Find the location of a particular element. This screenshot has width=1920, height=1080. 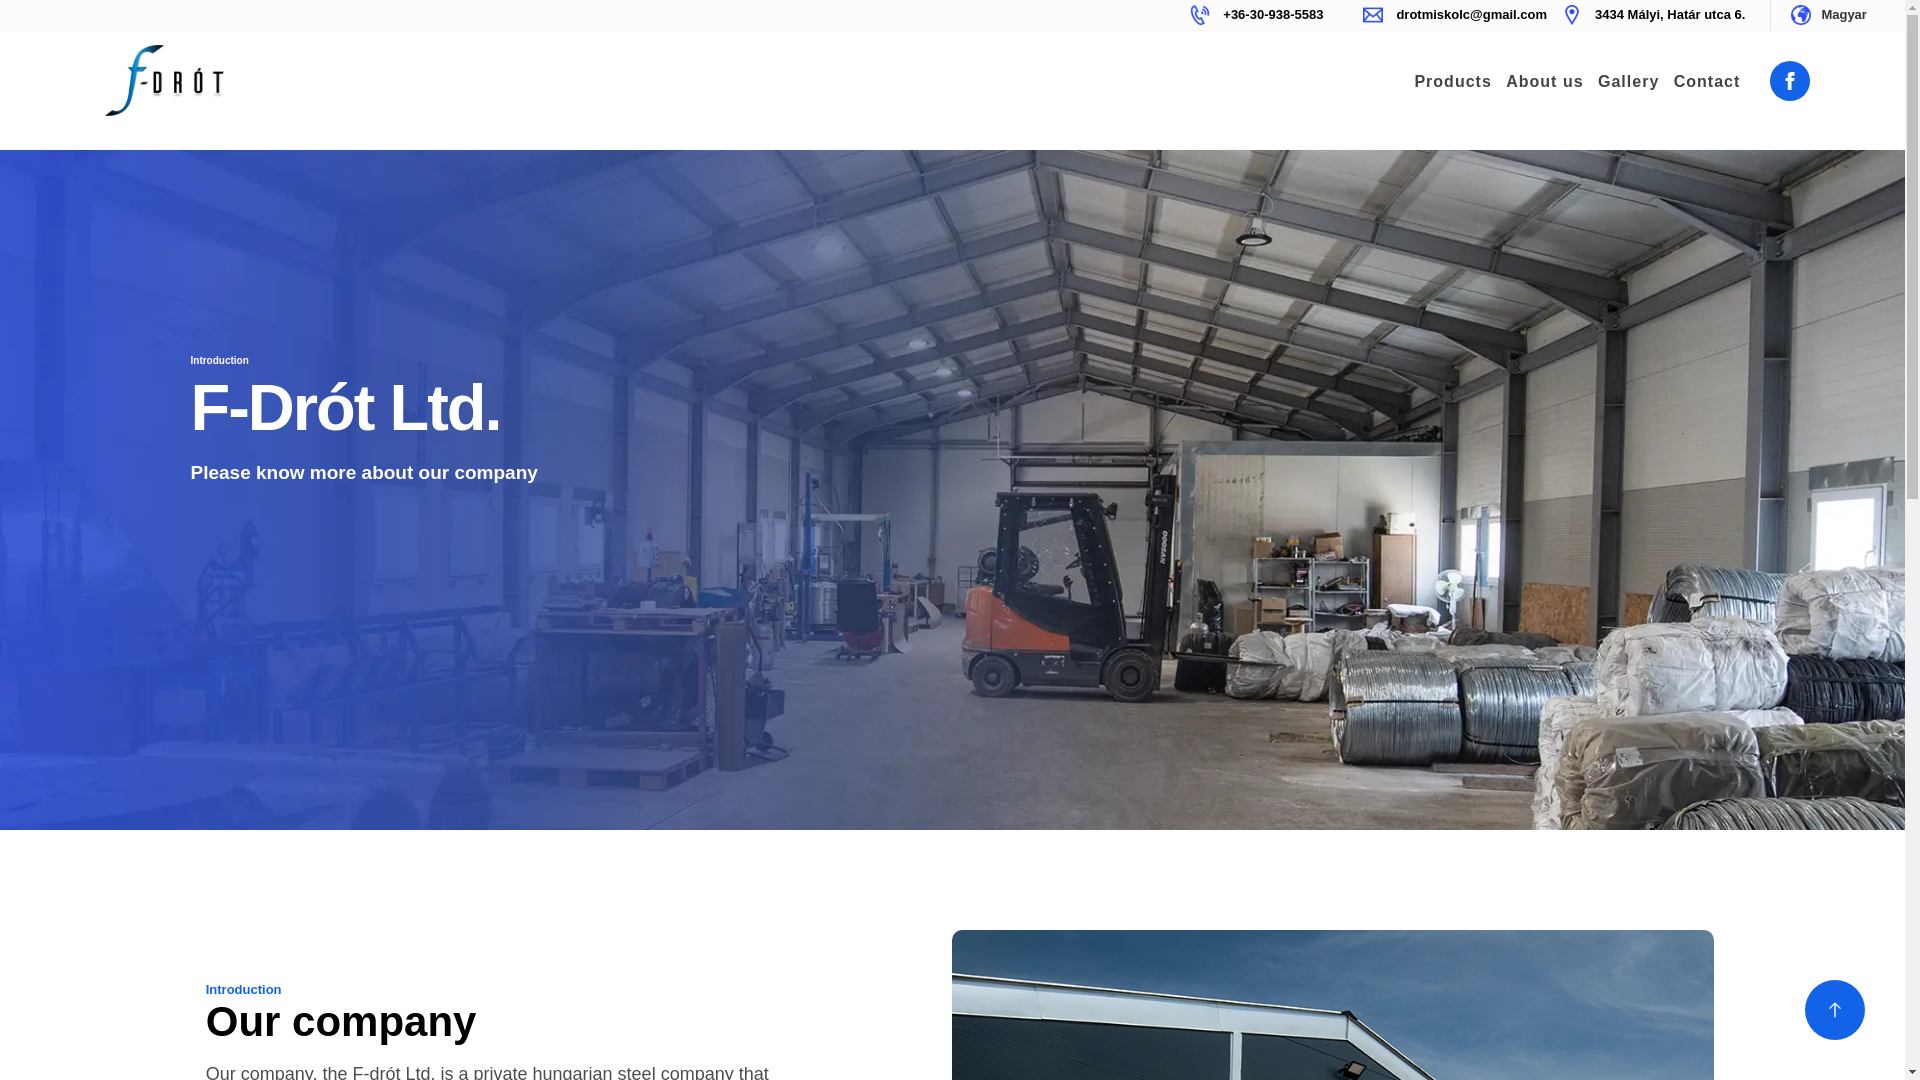

Magyar is located at coordinates (1843, 14).